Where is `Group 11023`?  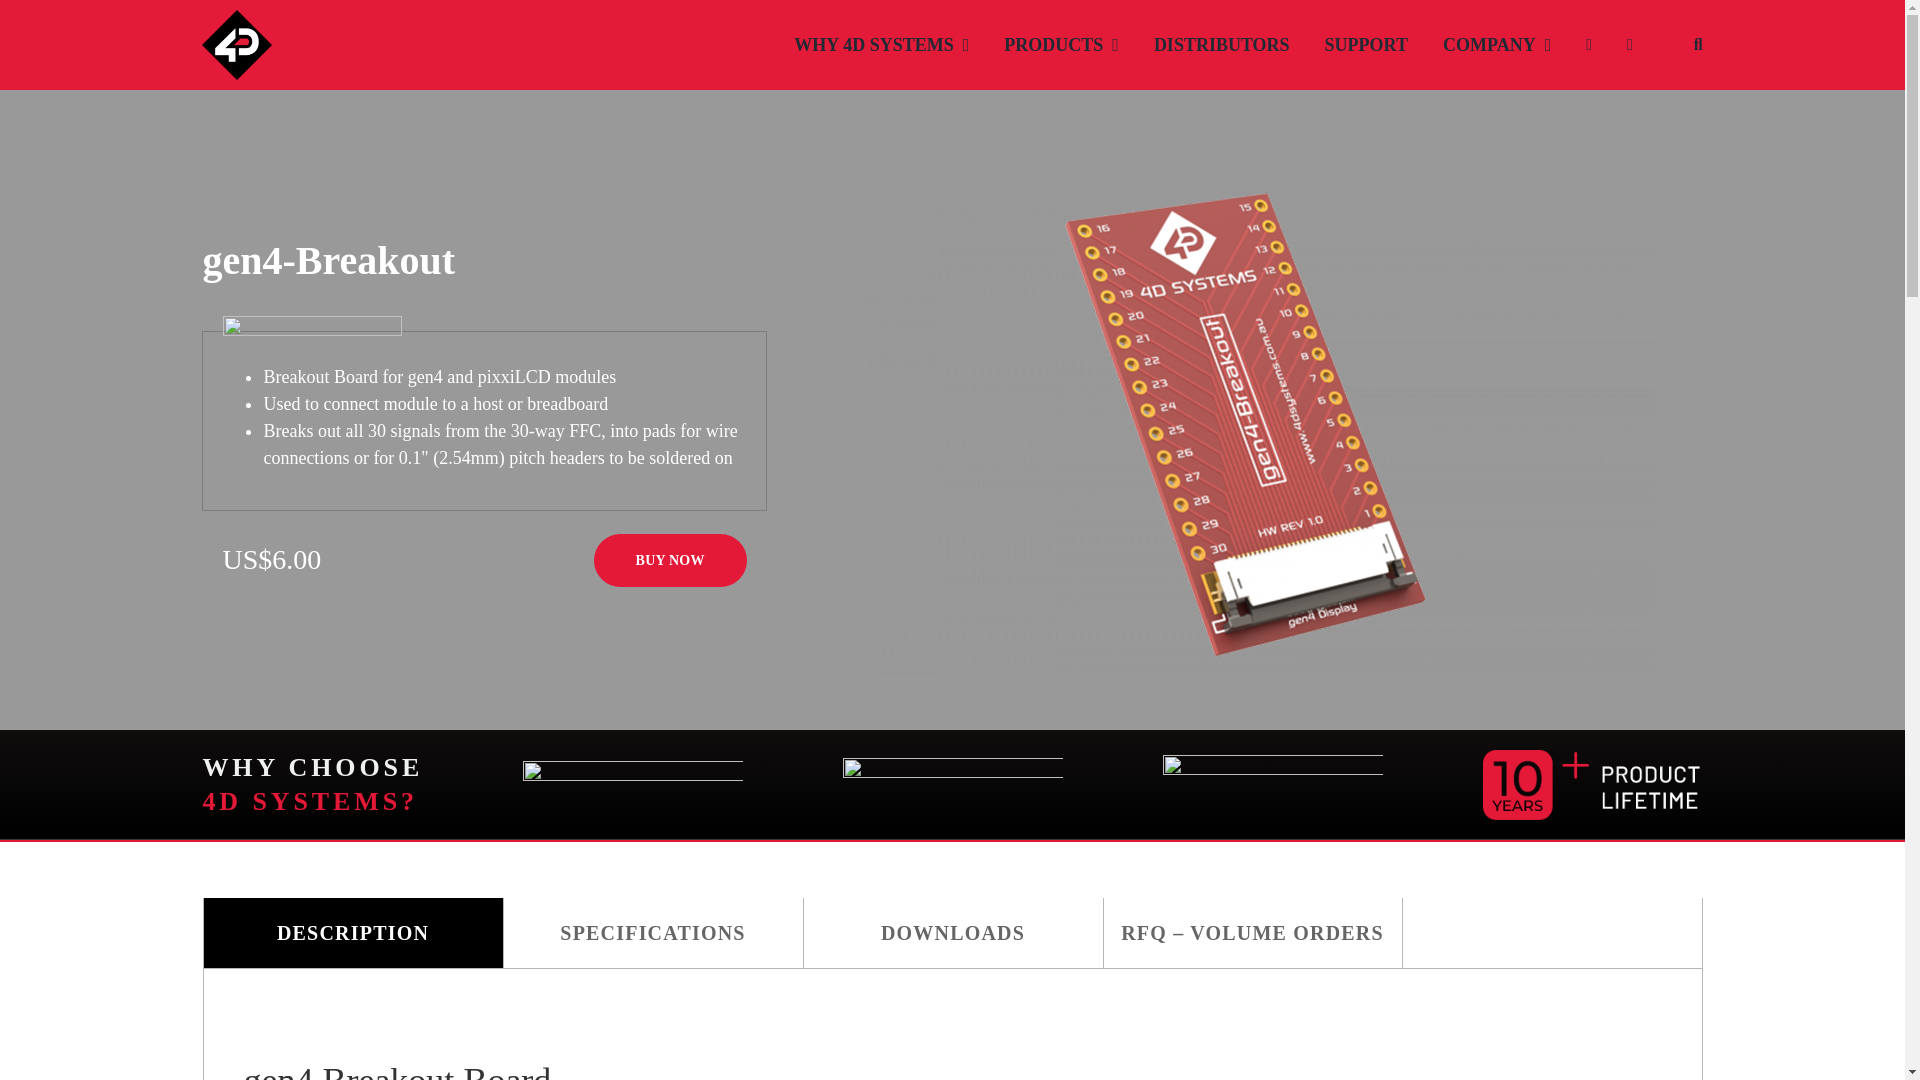
Group 11023 is located at coordinates (1272, 784).